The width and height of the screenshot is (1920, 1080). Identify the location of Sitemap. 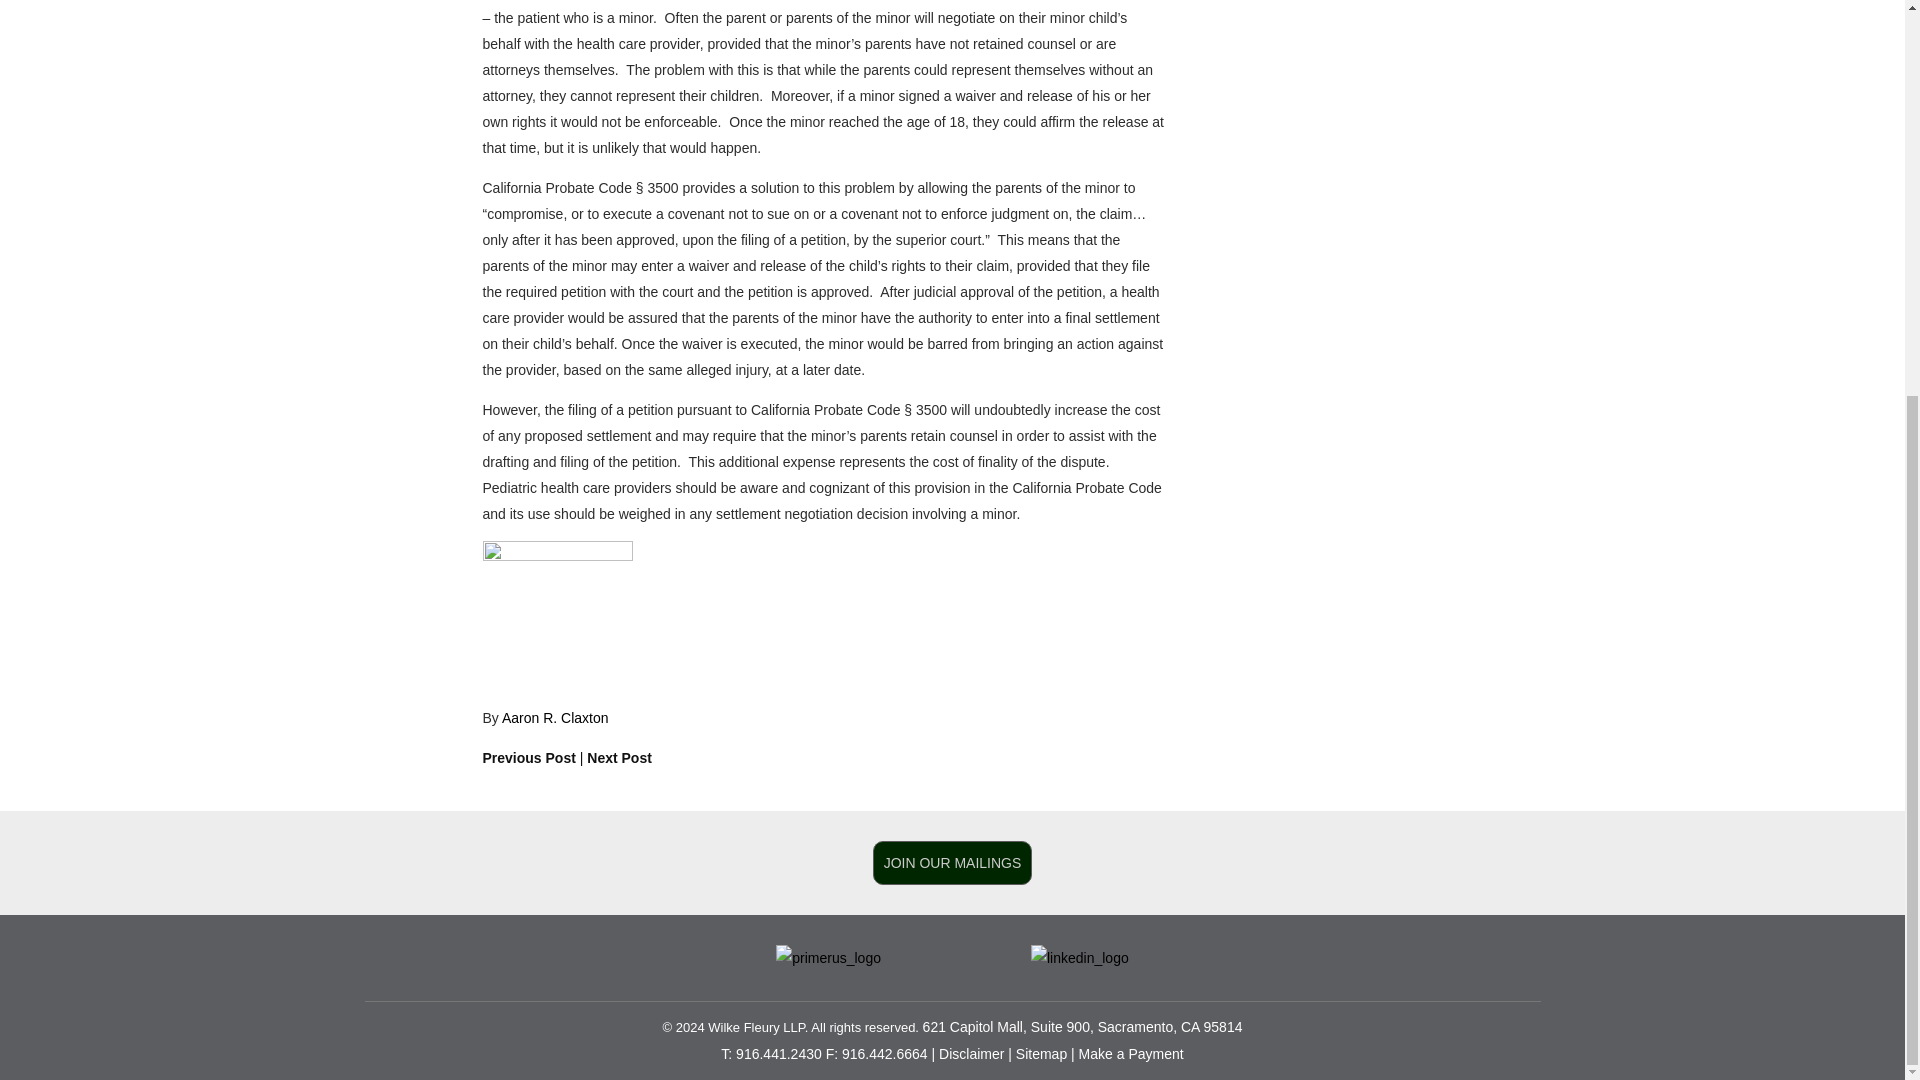
(1041, 1054).